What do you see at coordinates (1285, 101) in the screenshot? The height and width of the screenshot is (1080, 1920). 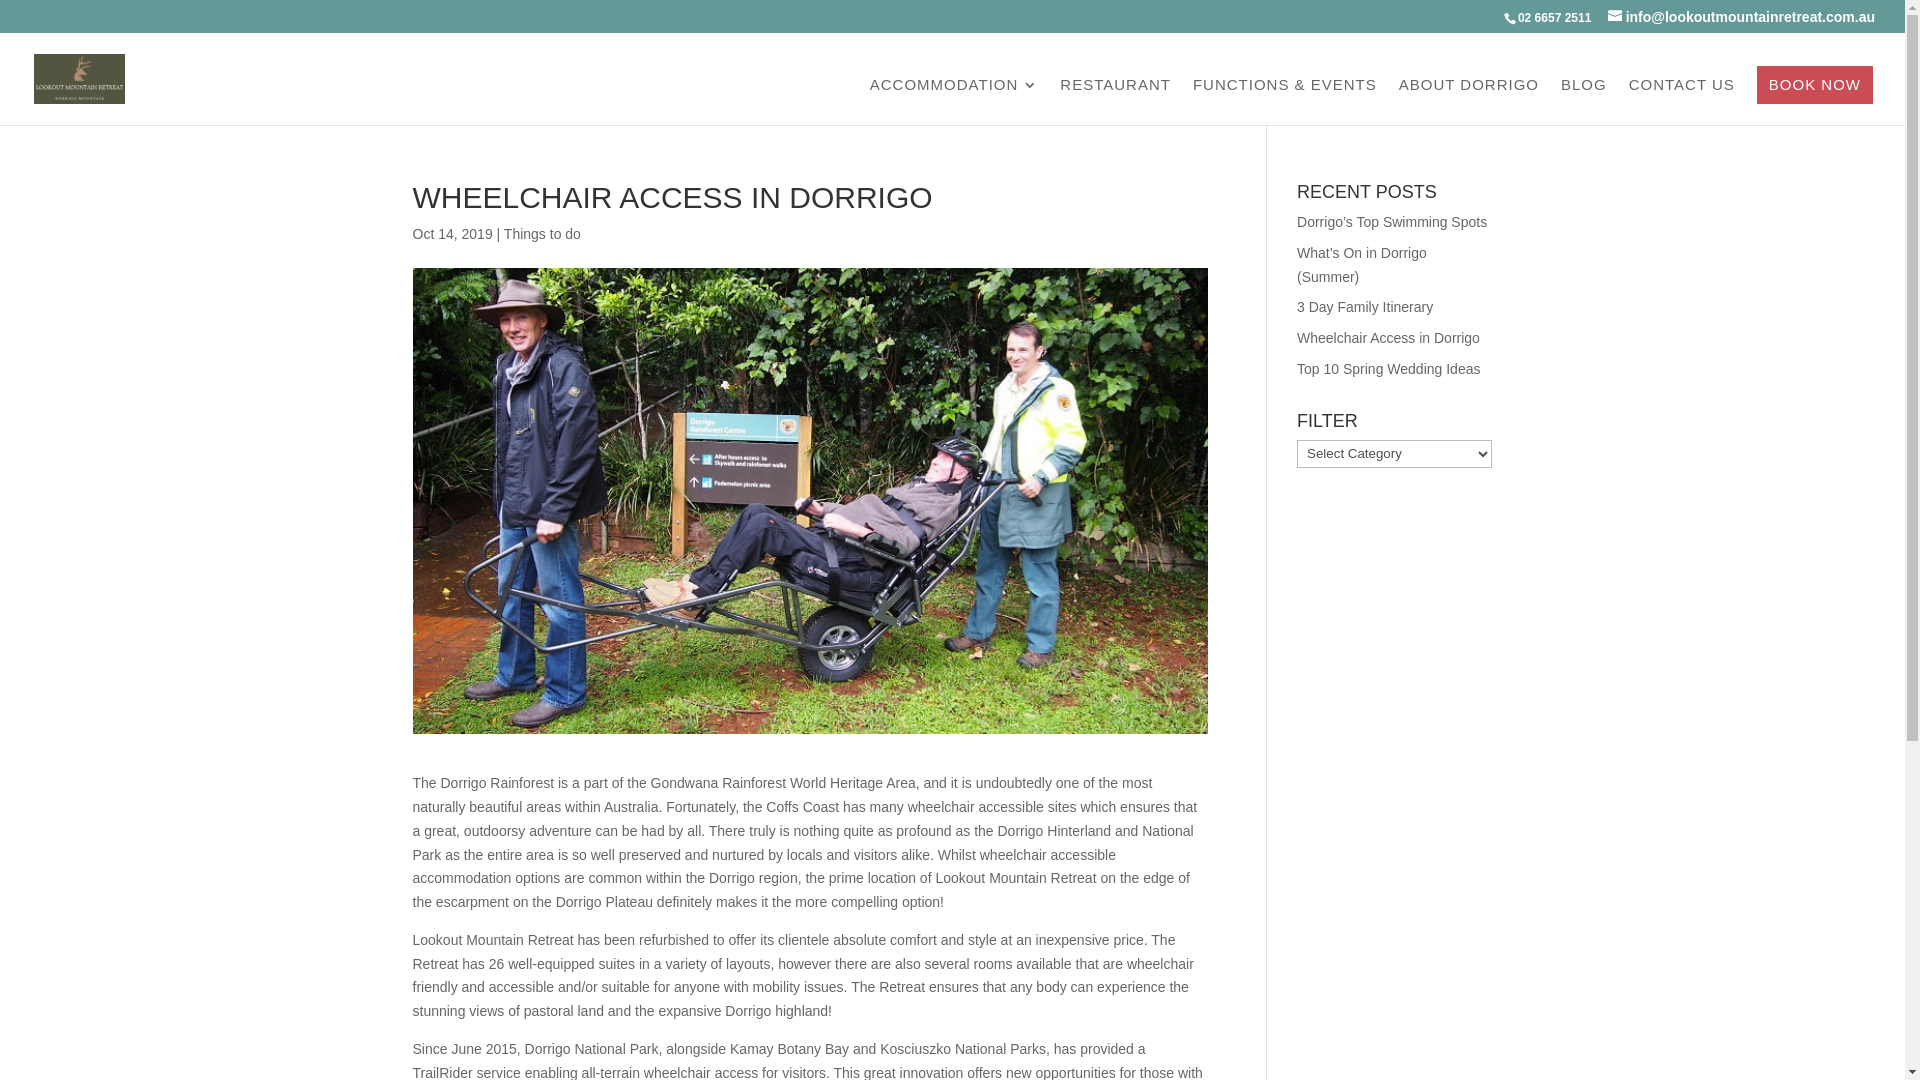 I see `FUNCTIONS & EVENTS` at bounding box center [1285, 101].